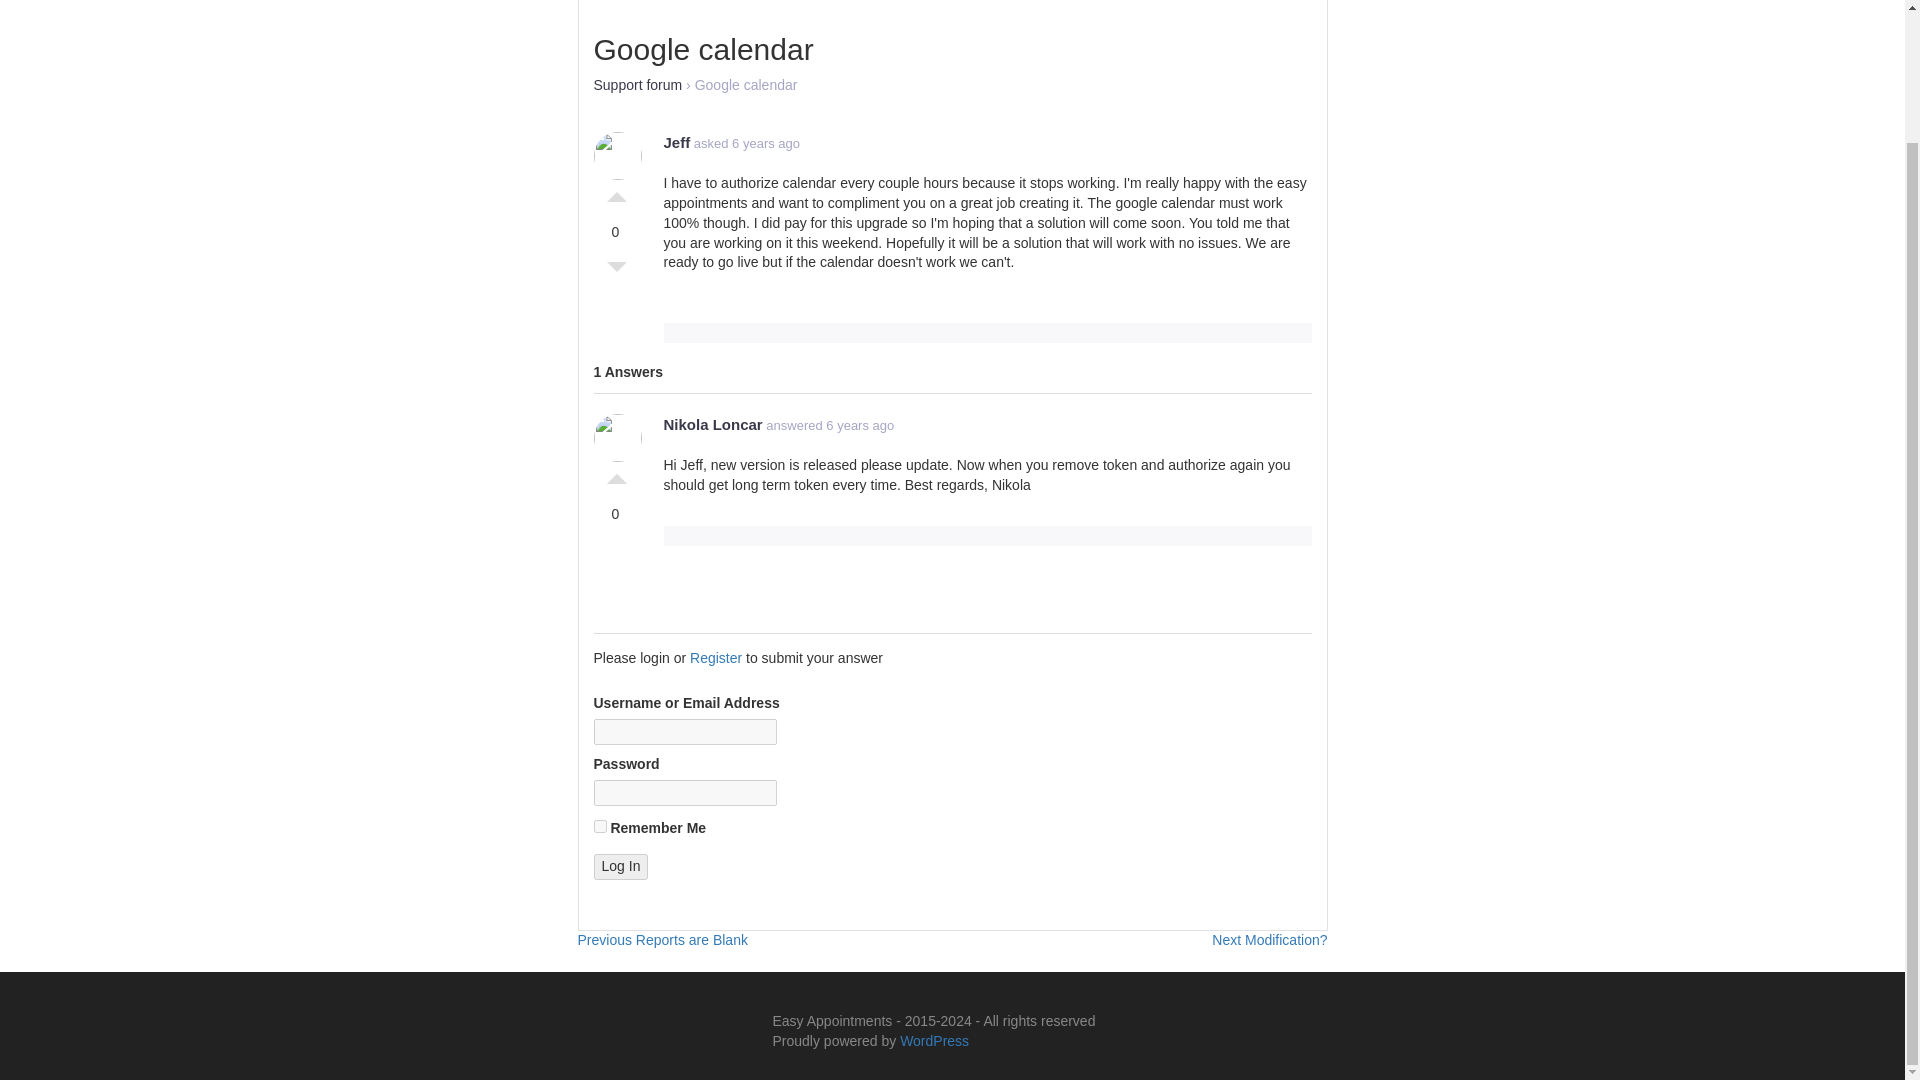 This screenshot has width=1920, height=1080. Describe the element at coordinates (638, 84) in the screenshot. I see `Jeff` at that location.